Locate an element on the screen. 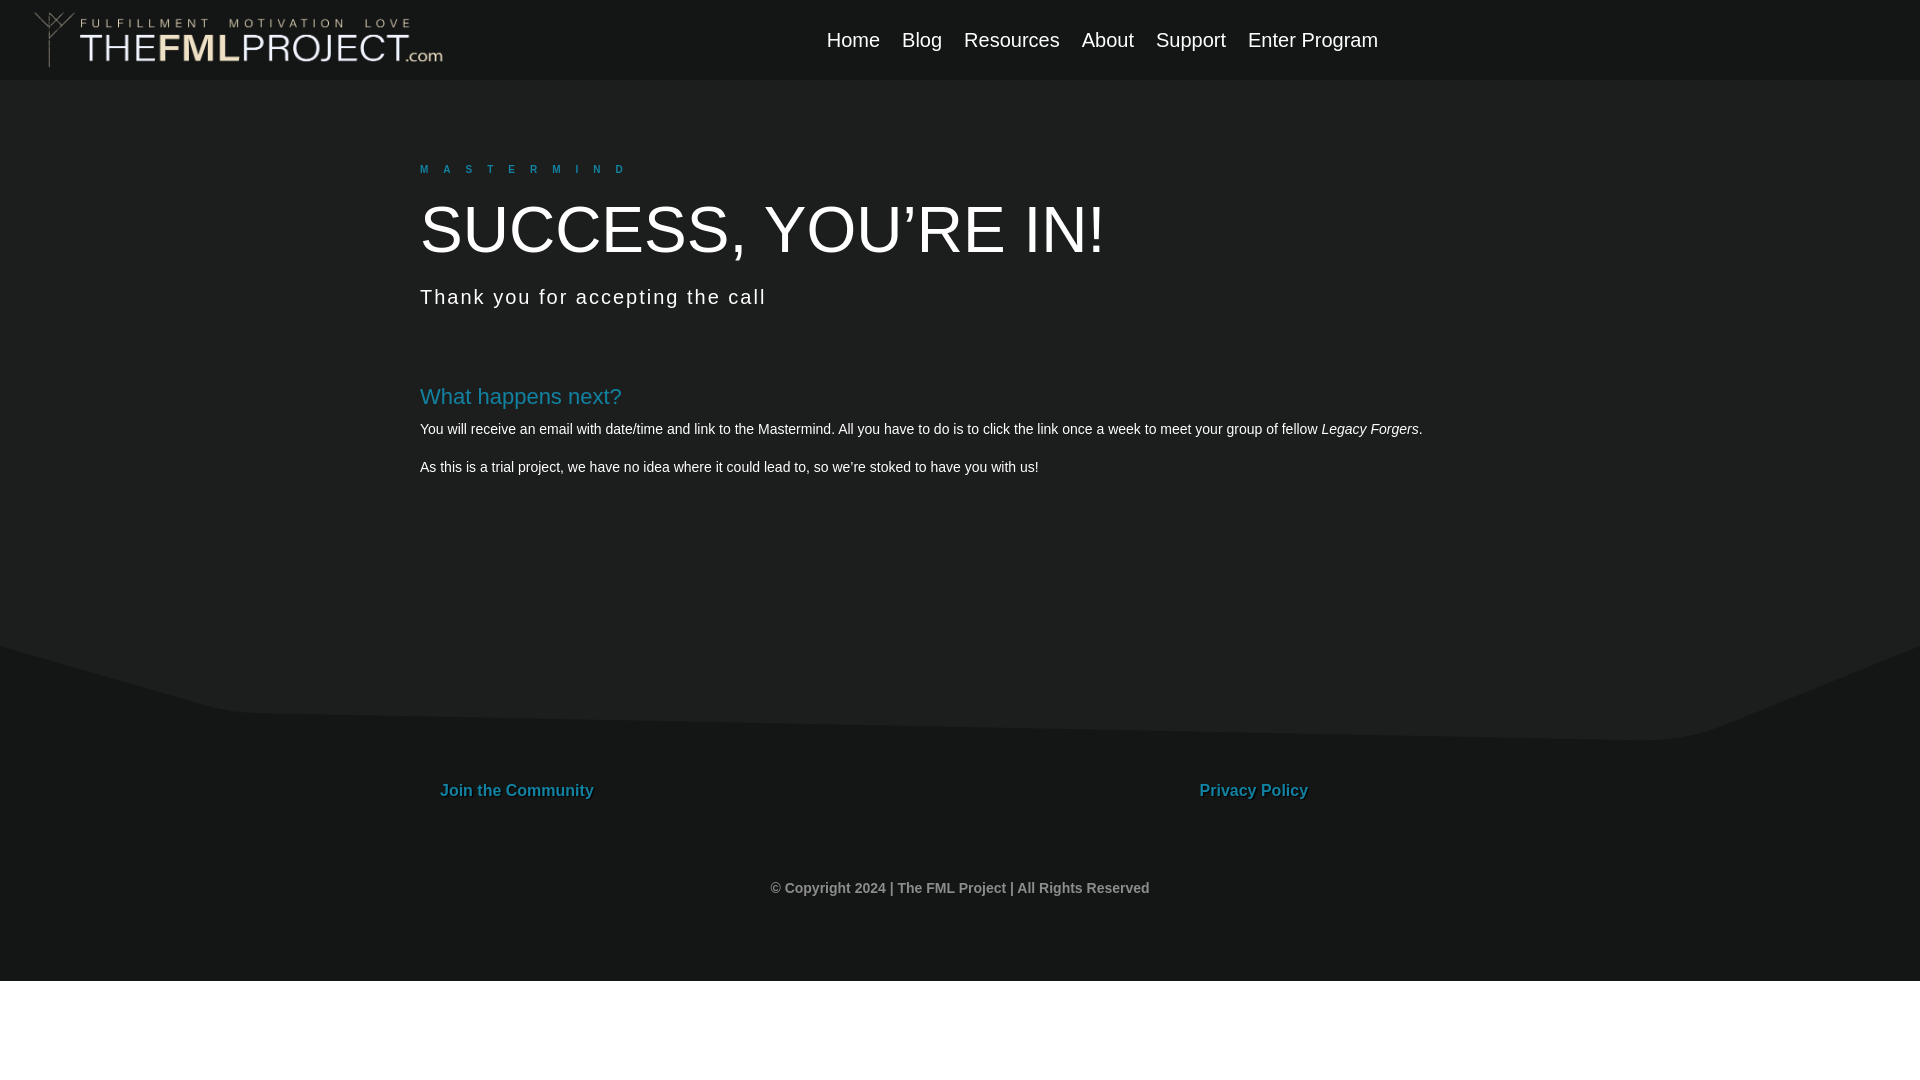 This screenshot has width=1920, height=1080. Join the Community is located at coordinates (516, 790).